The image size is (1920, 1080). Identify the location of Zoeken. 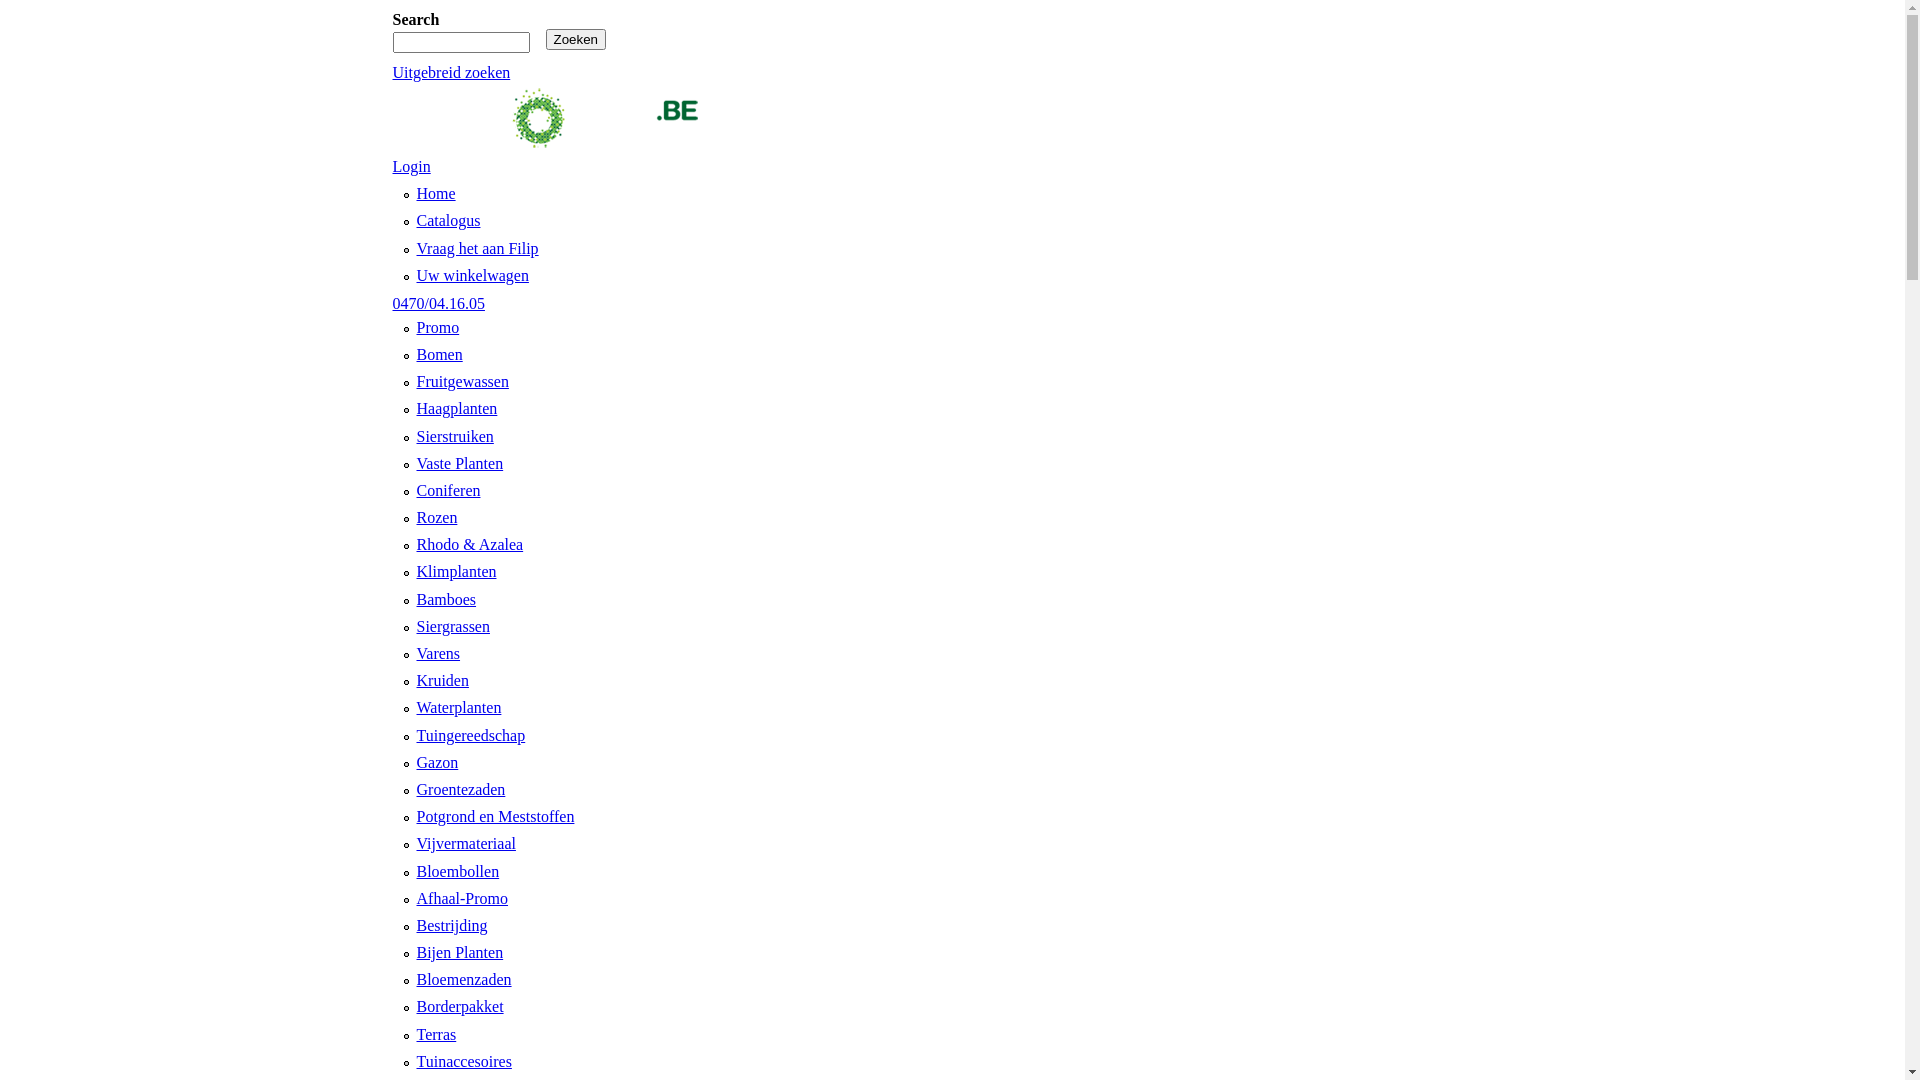
(576, 40).